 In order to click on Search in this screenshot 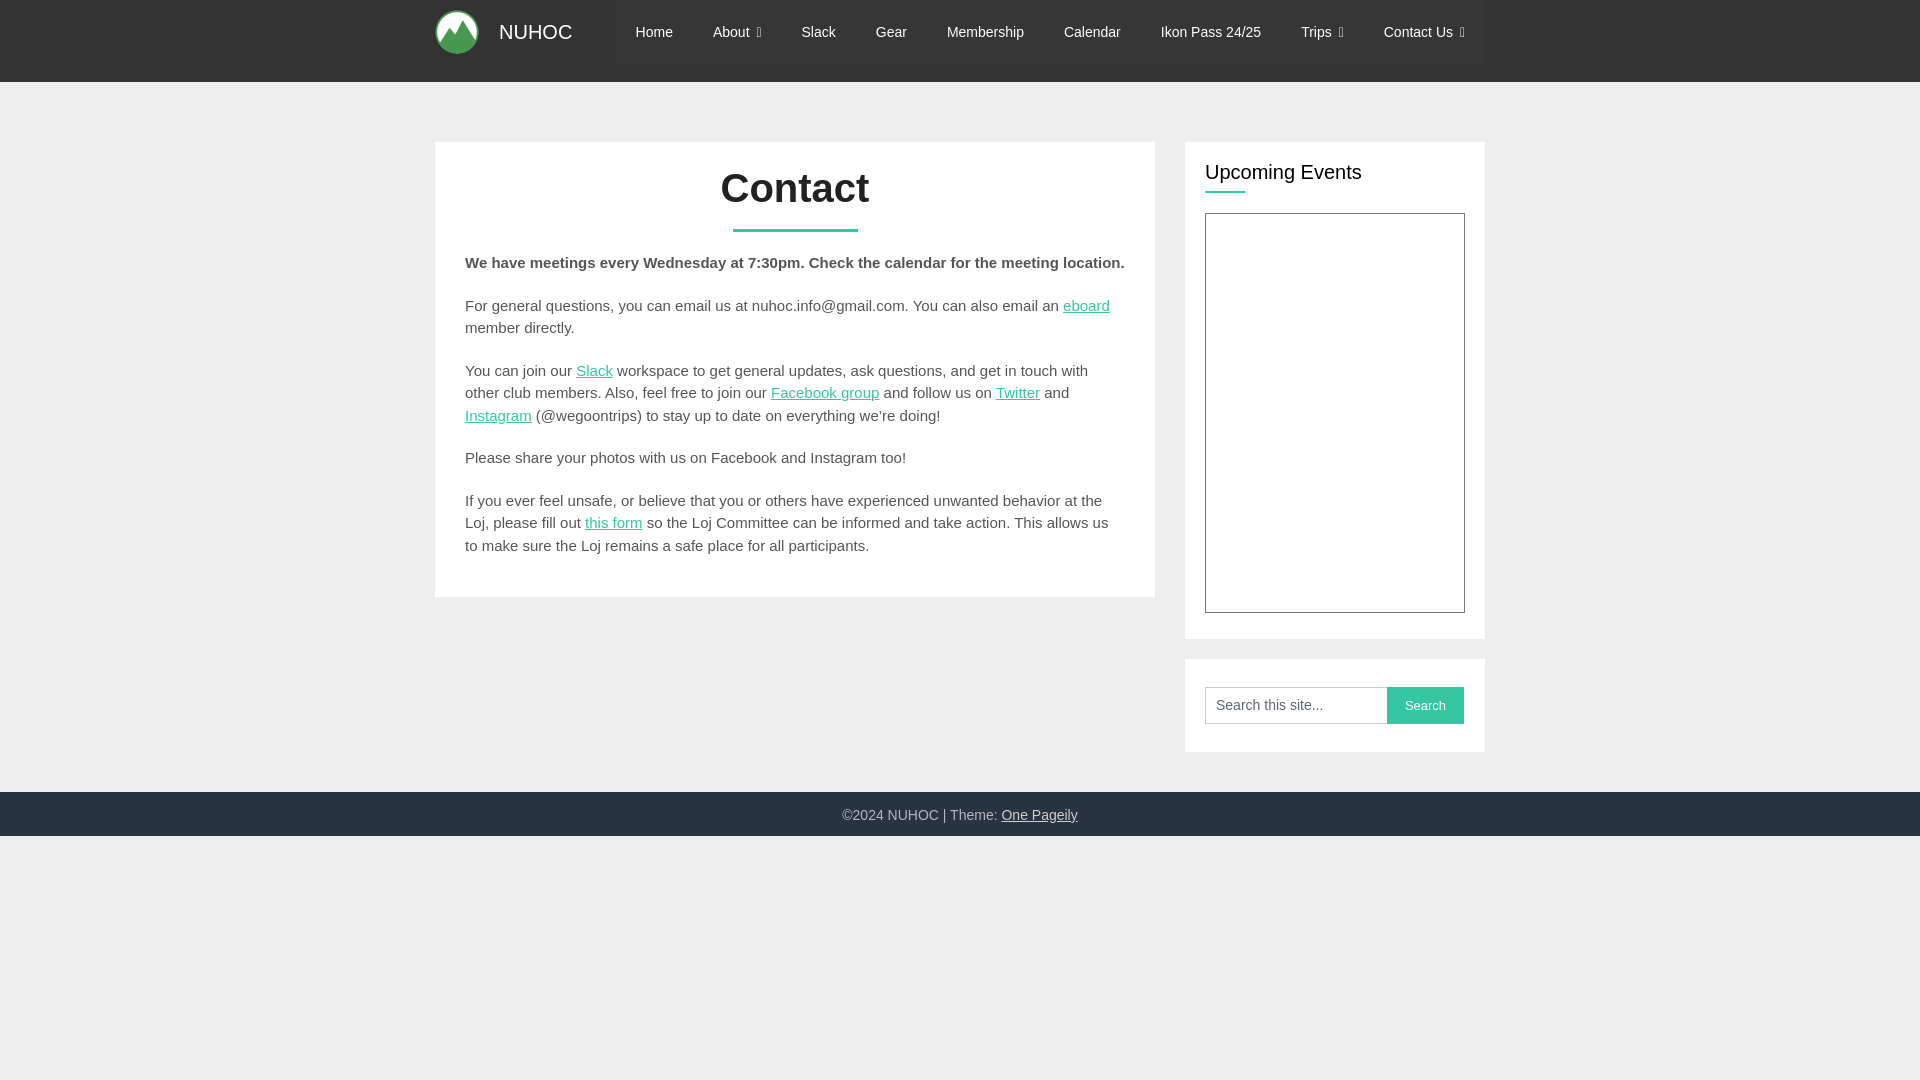, I will do `click(1424, 704)`.